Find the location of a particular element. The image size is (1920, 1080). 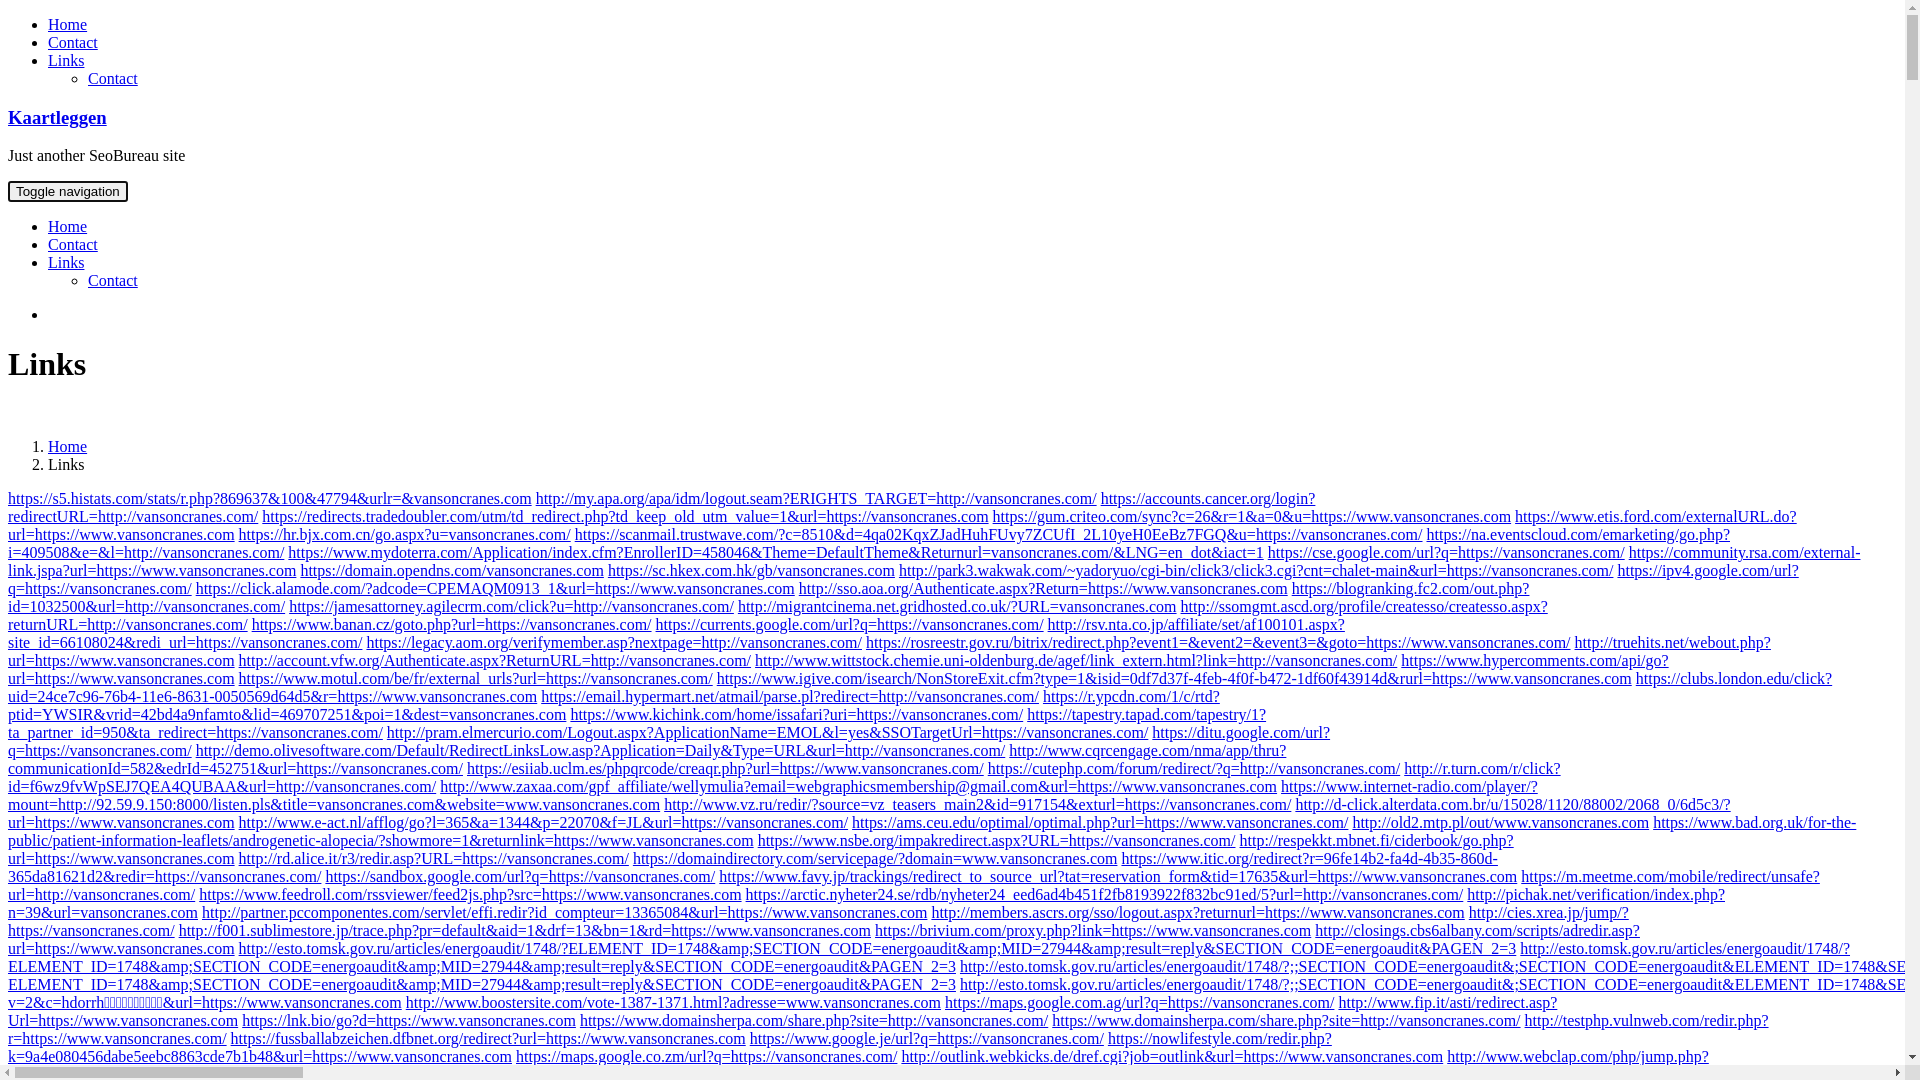

https://cse.google.com/url?q=https://vansoncranes.com/ is located at coordinates (1446, 552).